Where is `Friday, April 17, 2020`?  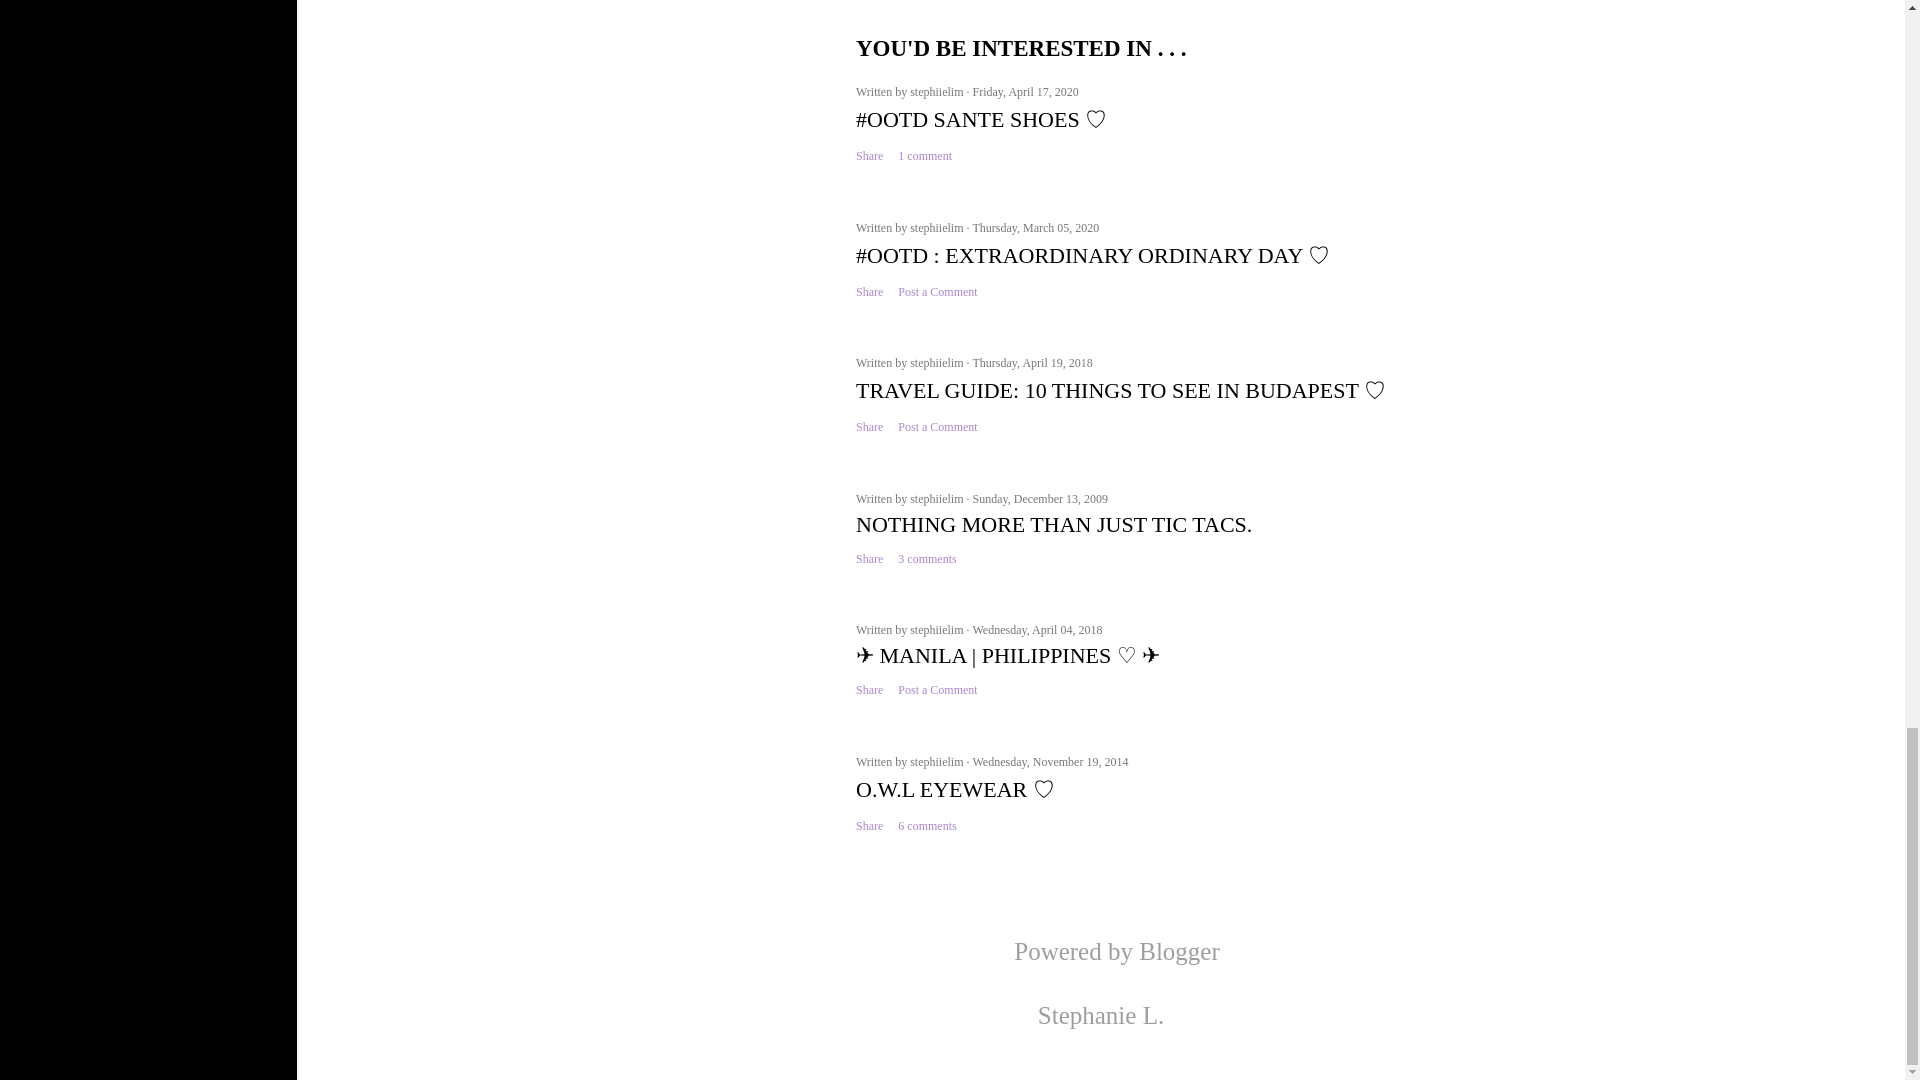
Friday, April 17, 2020 is located at coordinates (1024, 92).